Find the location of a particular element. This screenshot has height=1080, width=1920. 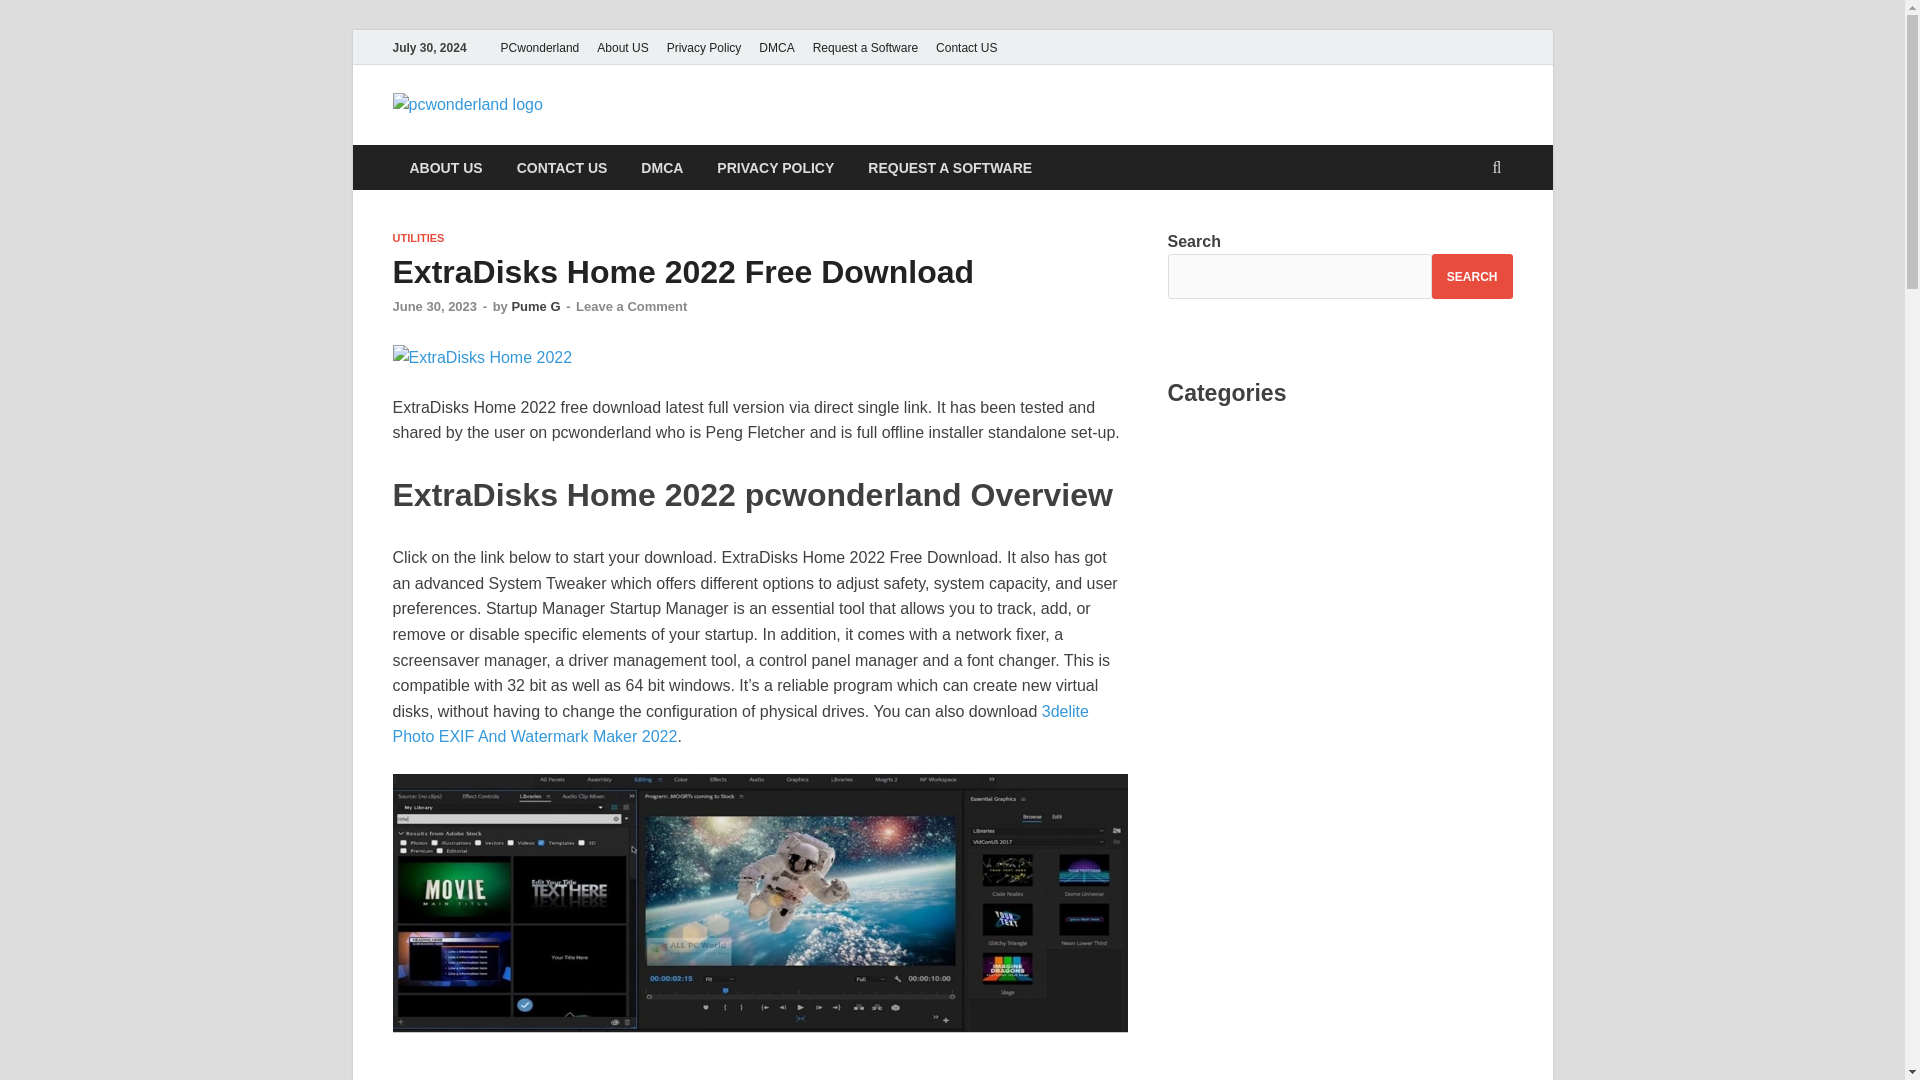

PRIVACY POLICY is located at coordinates (775, 167).